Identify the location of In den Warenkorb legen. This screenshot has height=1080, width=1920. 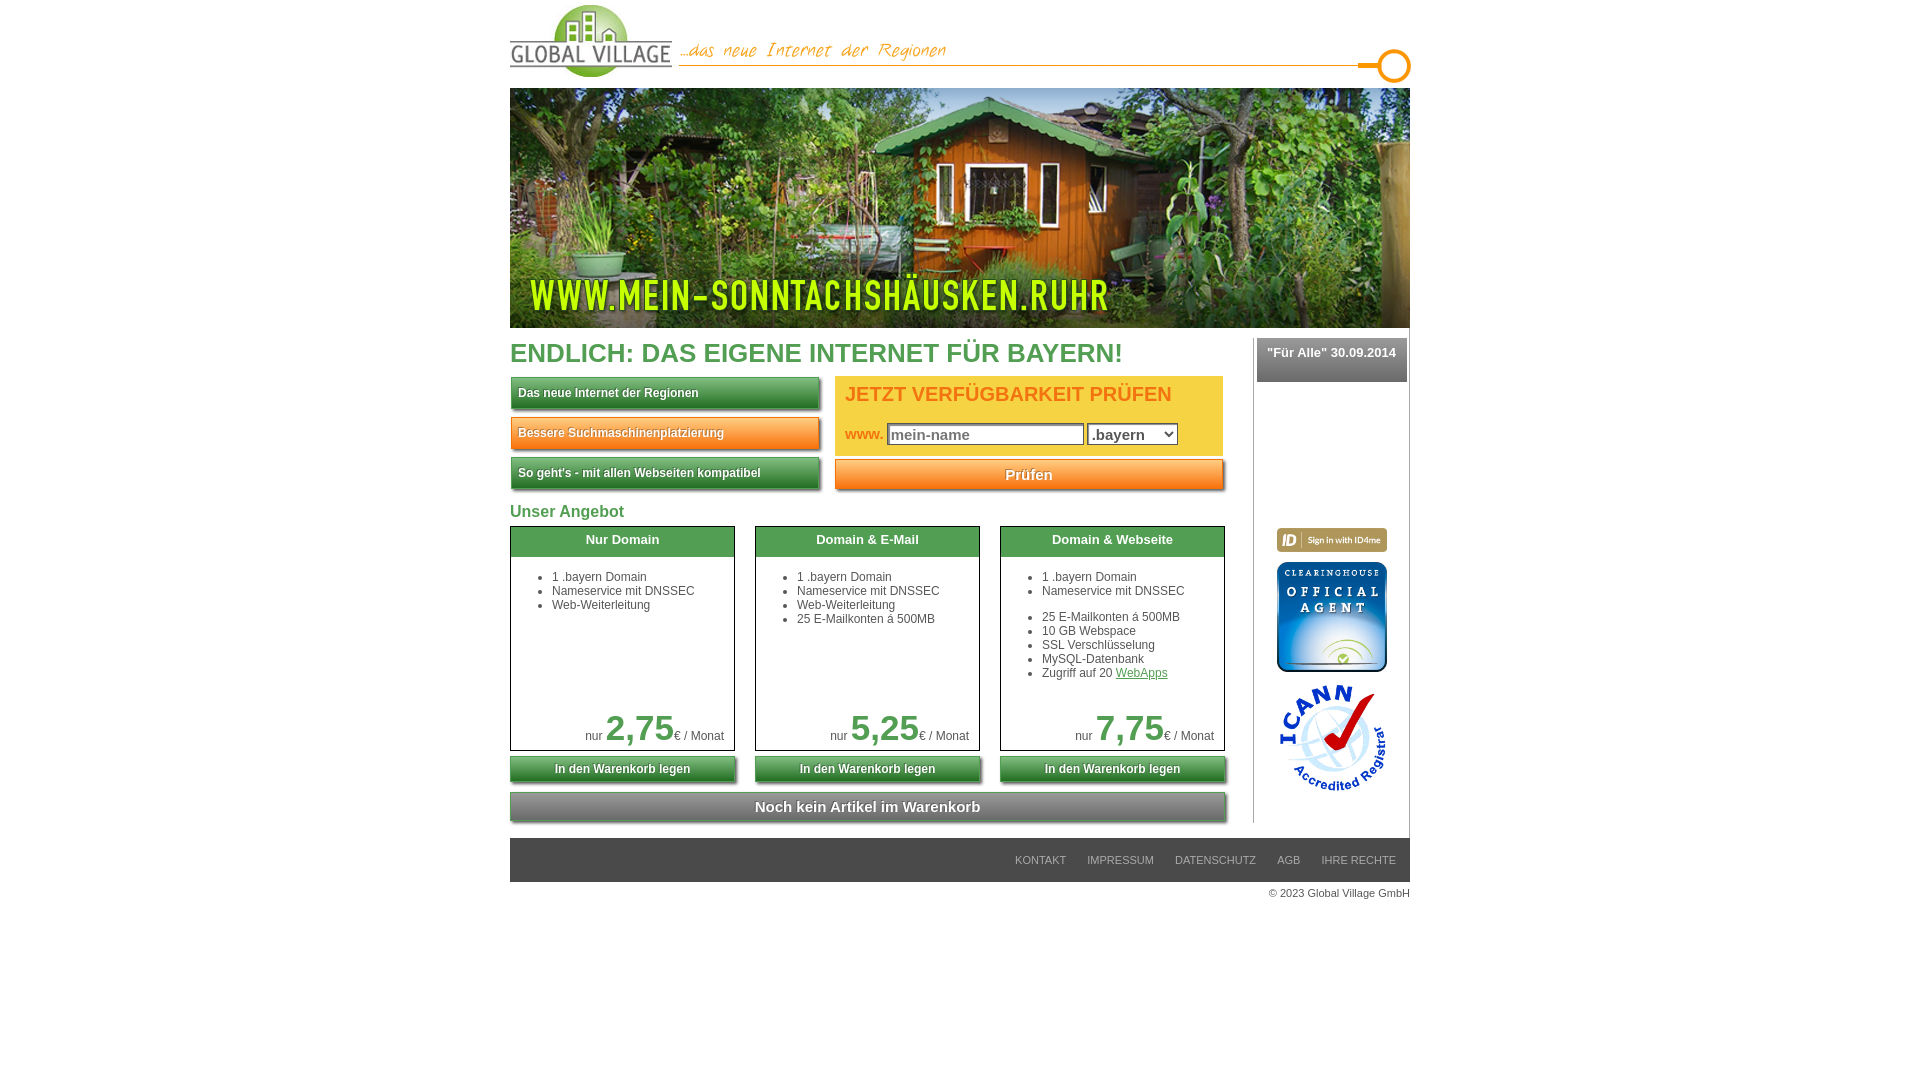
(622, 769).